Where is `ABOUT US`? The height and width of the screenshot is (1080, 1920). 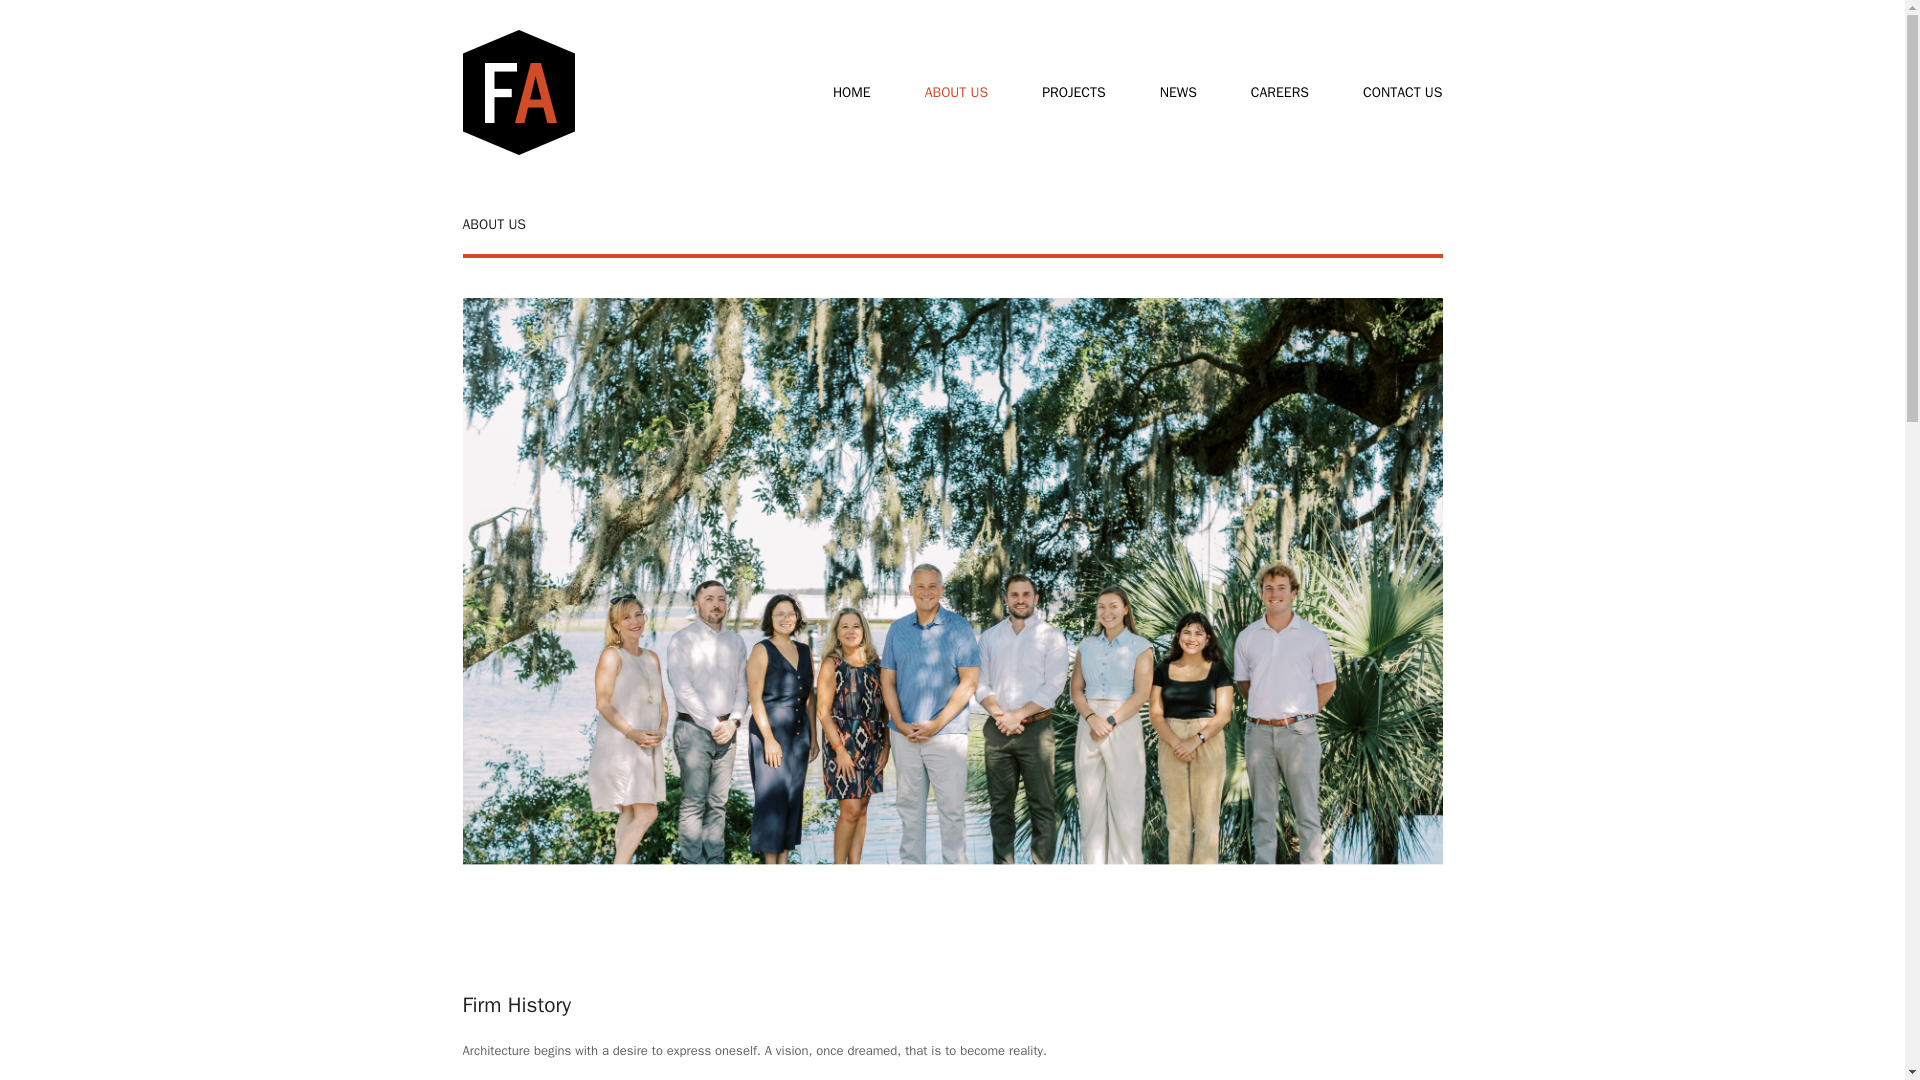 ABOUT US is located at coordinates (957, 92).